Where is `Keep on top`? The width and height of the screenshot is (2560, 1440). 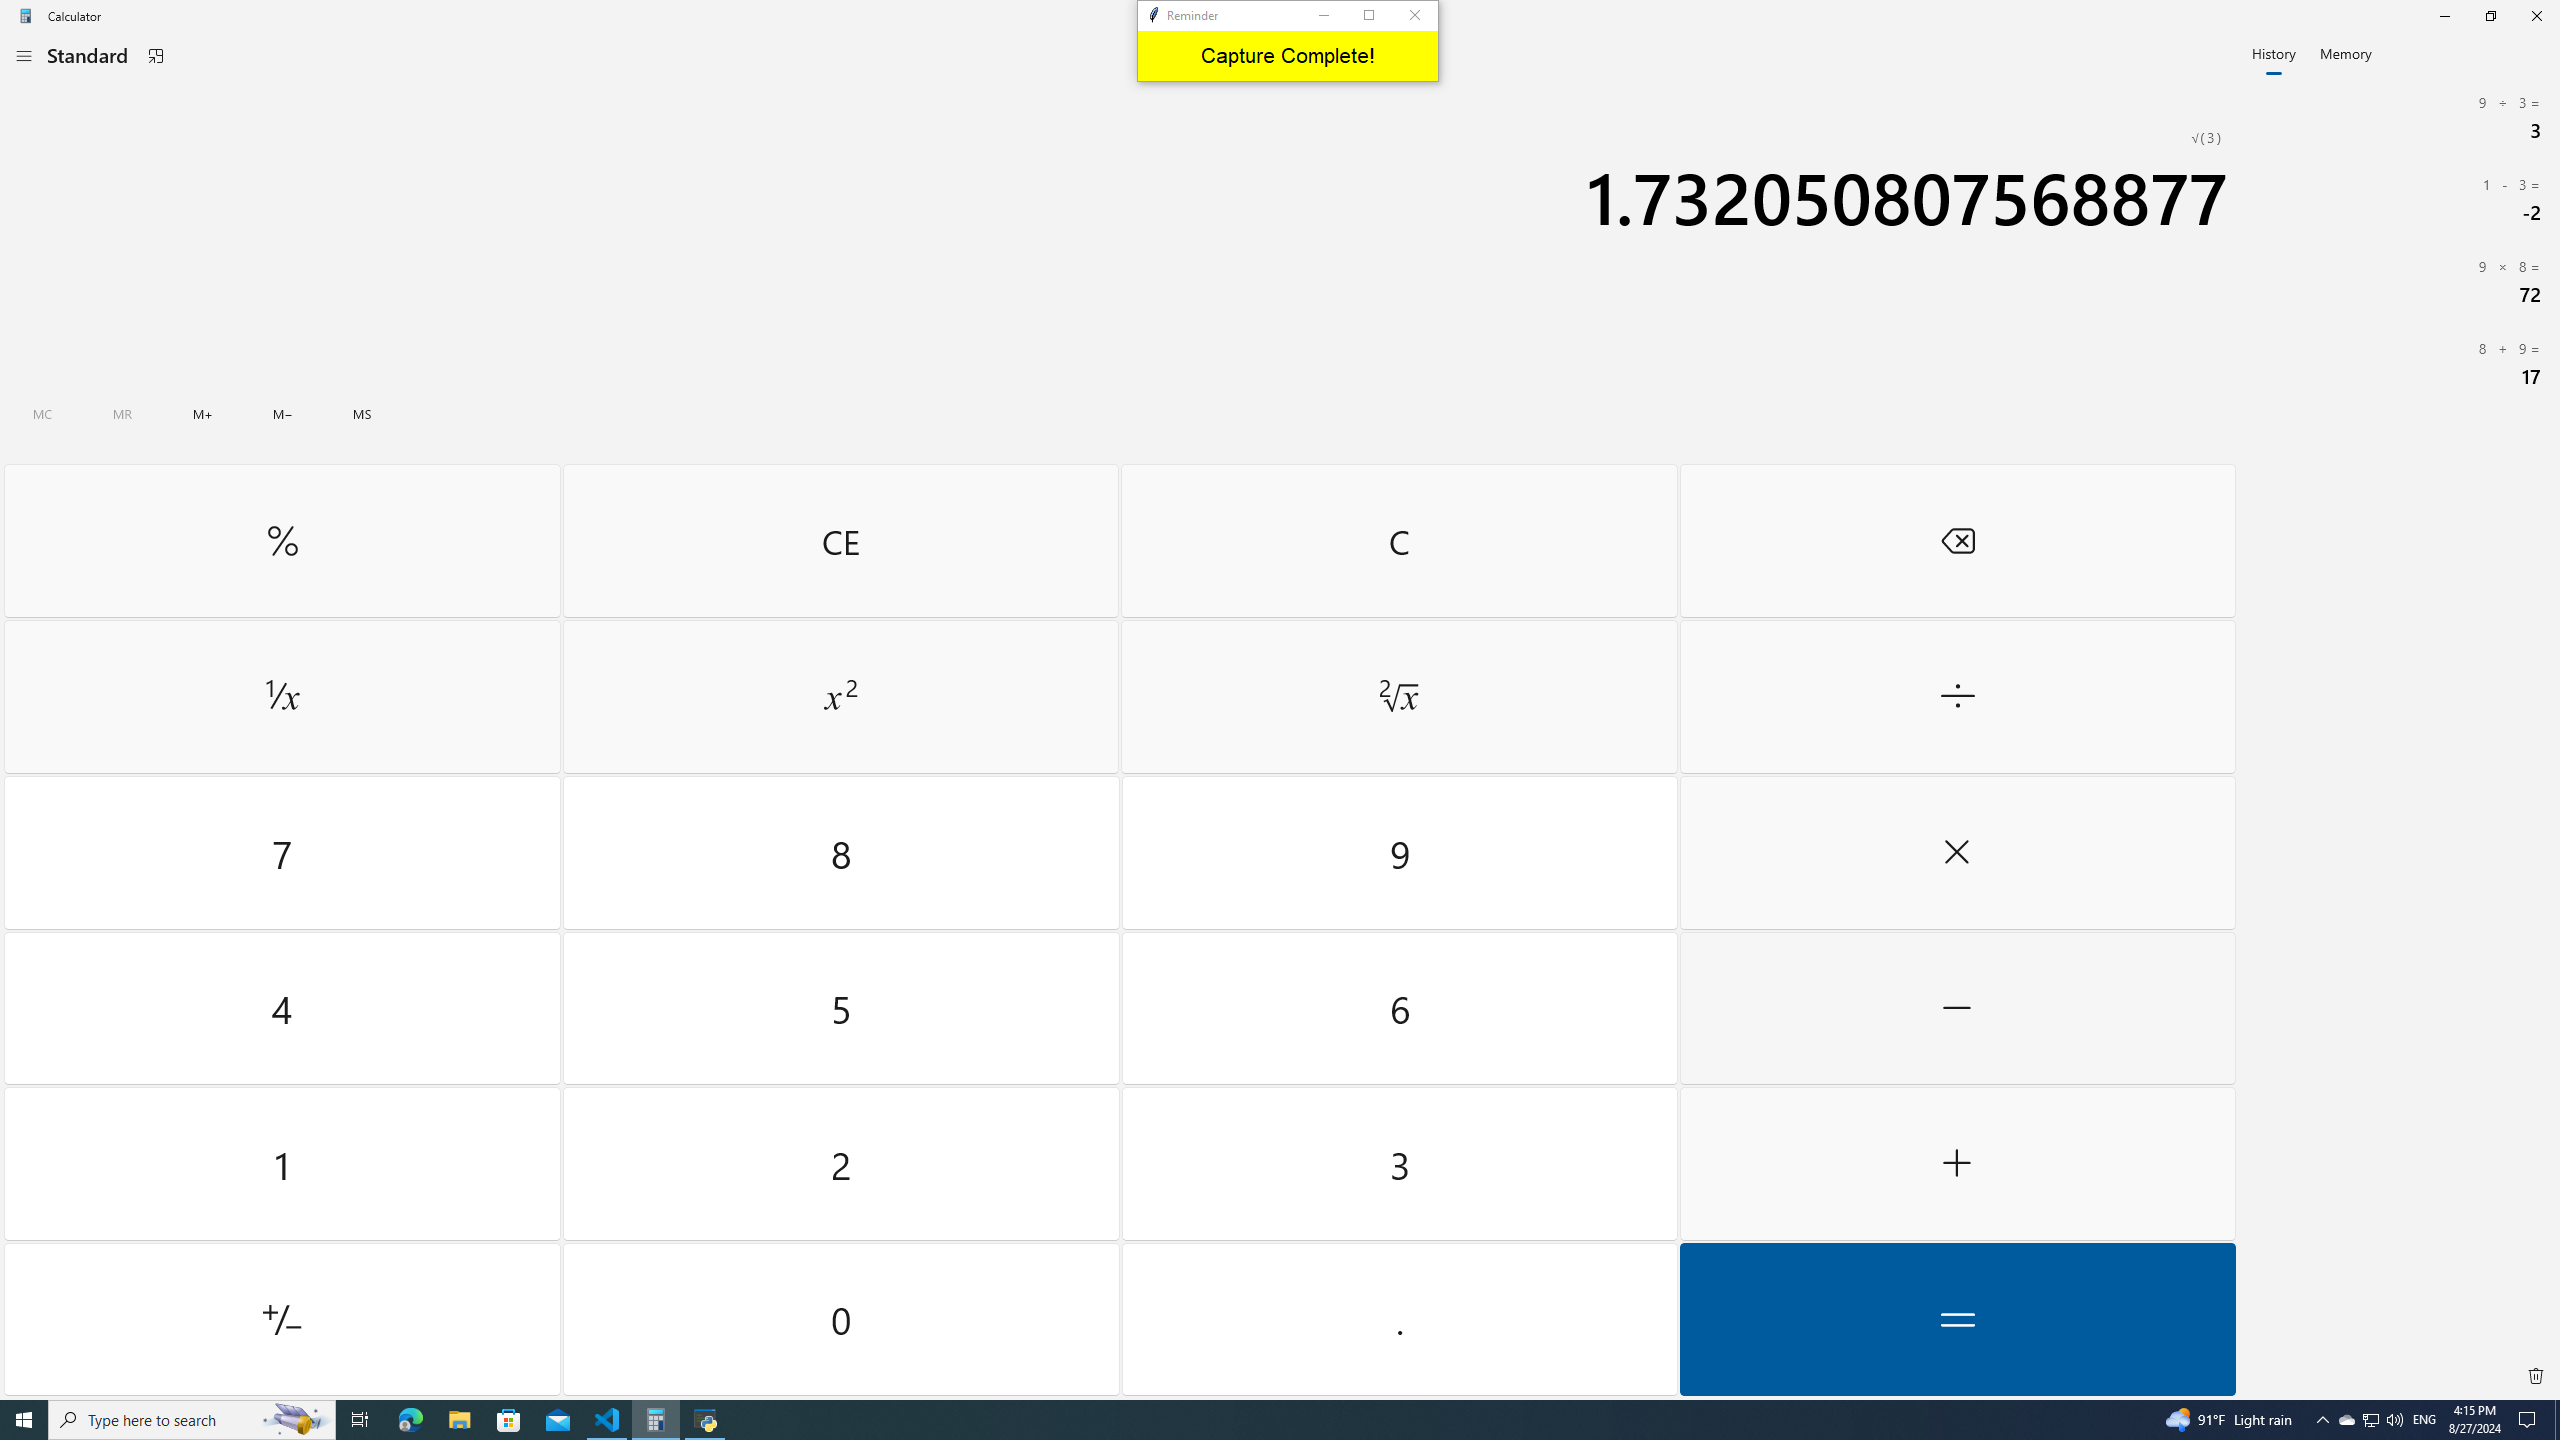
Keep on top is located at coordinates (156, 56).